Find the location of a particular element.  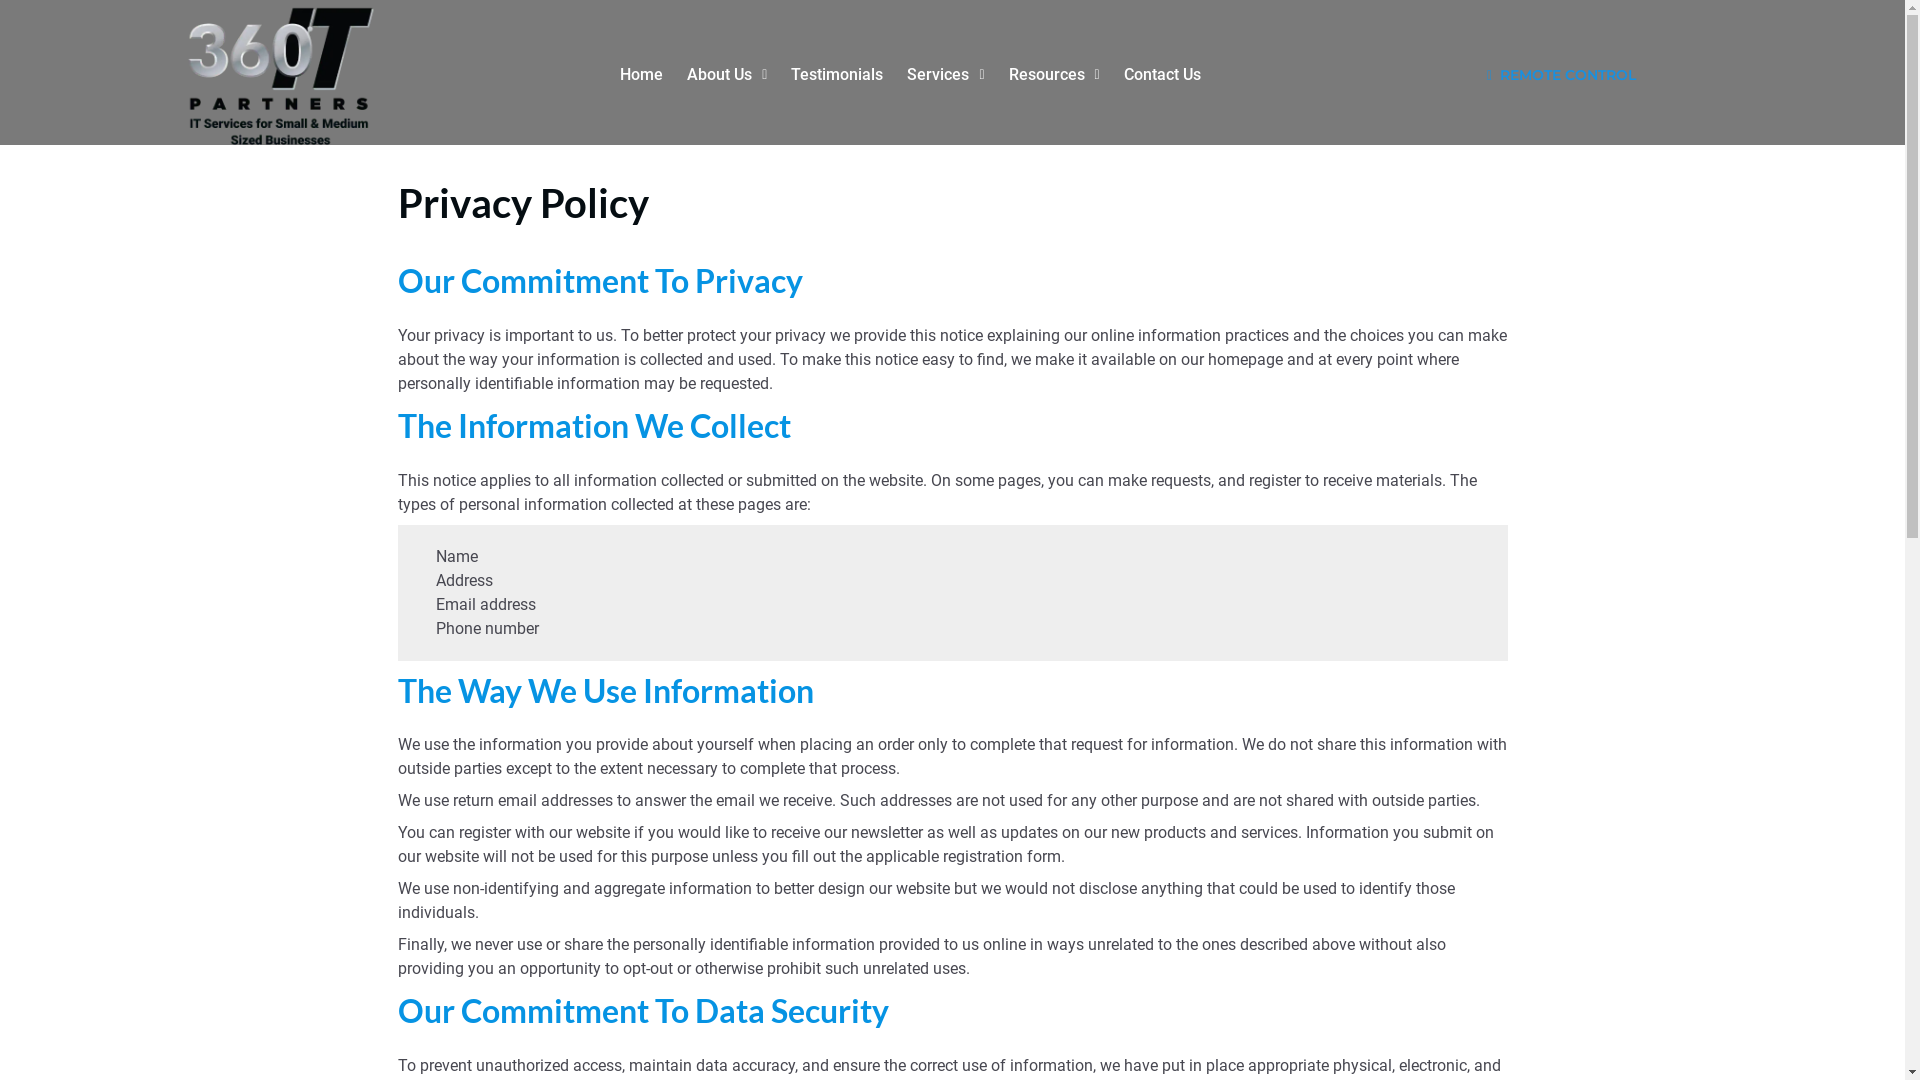

Resources is located at coordinates (1054, 75).